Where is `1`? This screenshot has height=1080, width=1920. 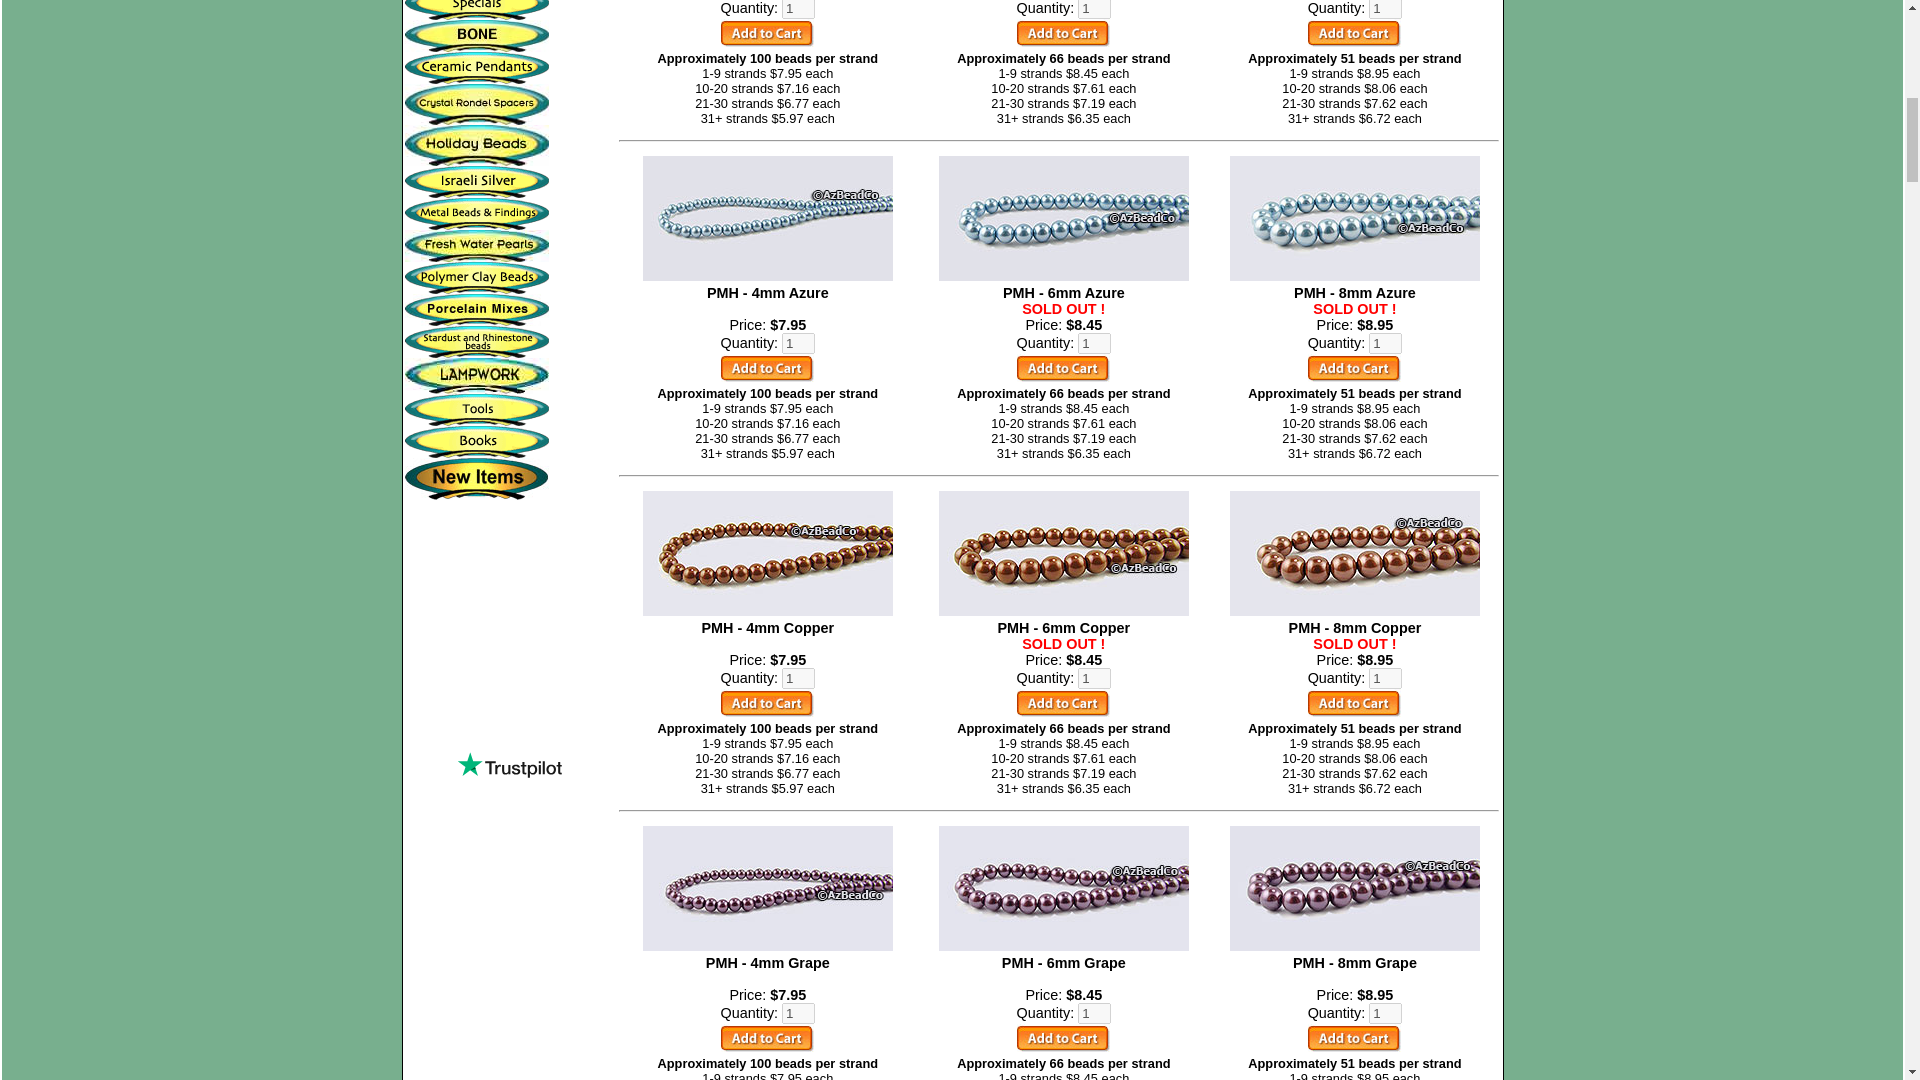 1 is located at coordinates (798, 1013).